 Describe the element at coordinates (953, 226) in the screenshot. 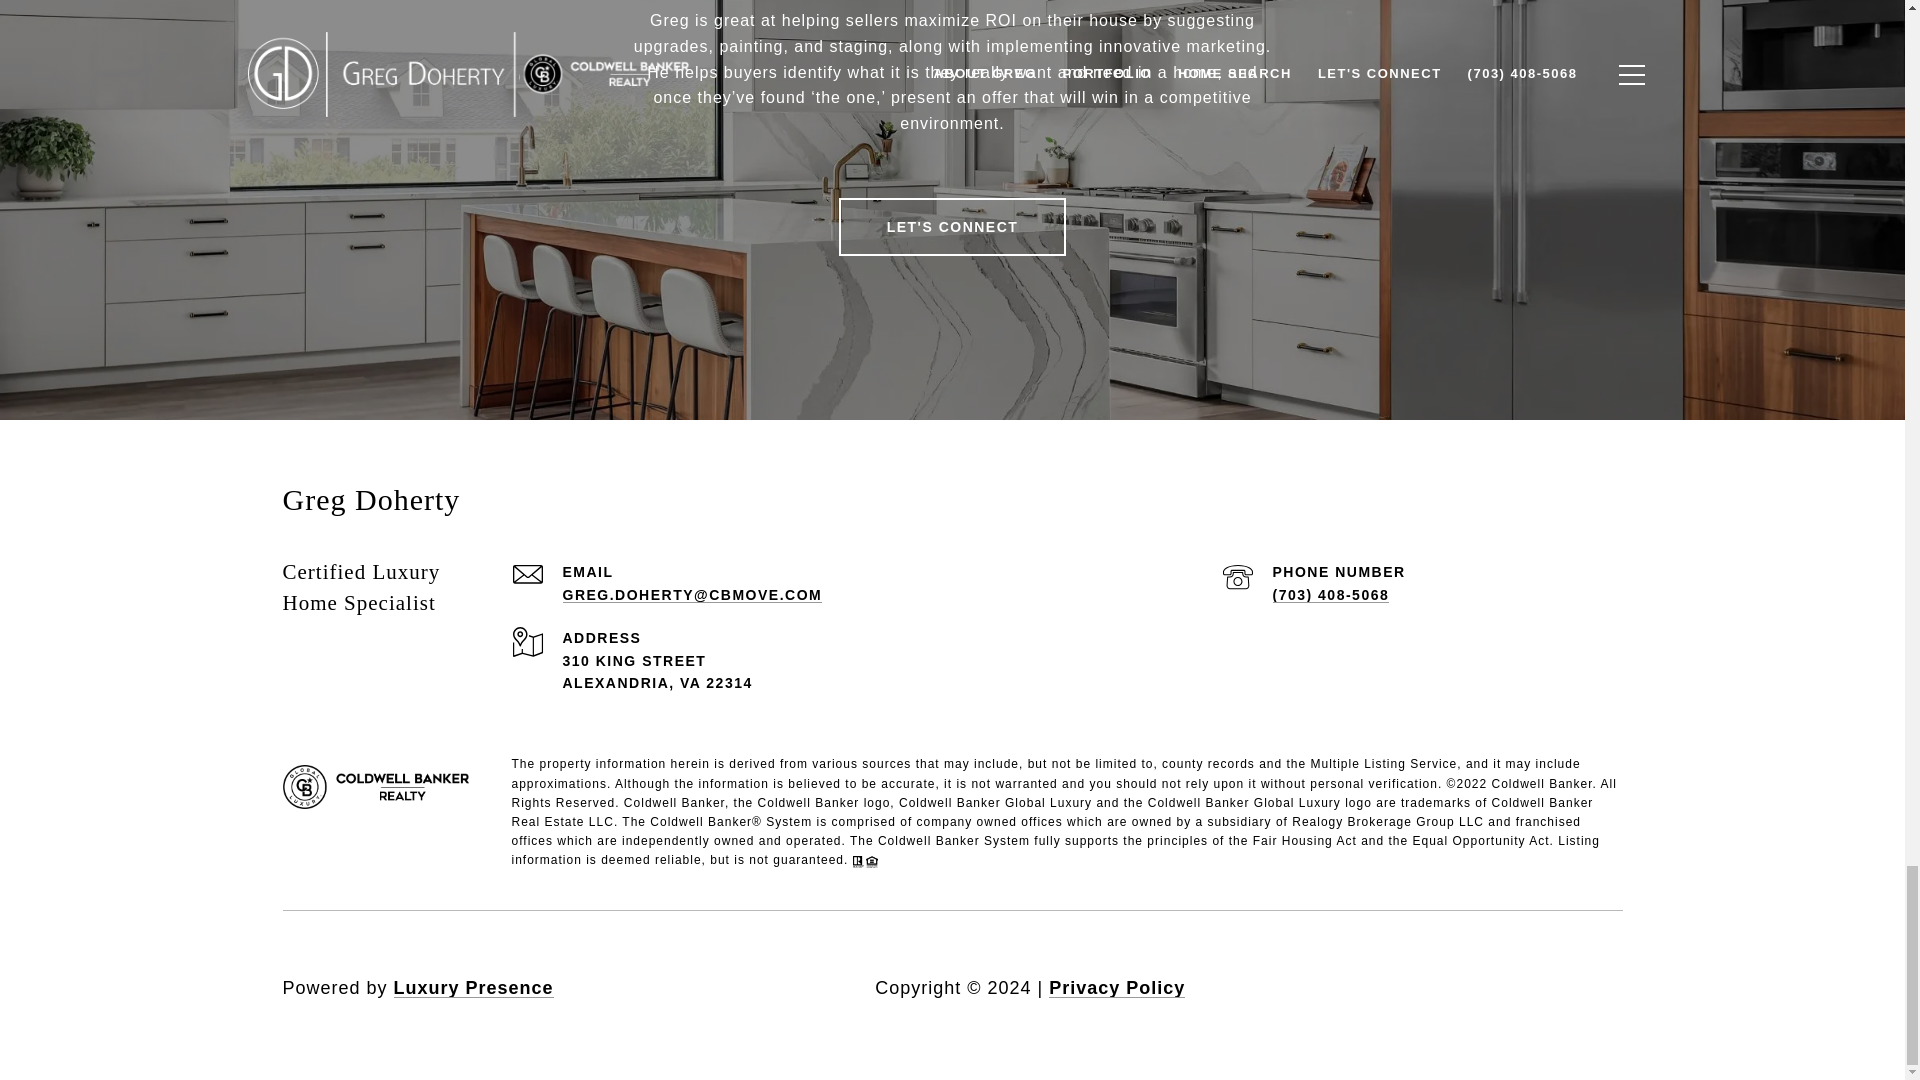

I see `LET'S CONNECT` at that location.